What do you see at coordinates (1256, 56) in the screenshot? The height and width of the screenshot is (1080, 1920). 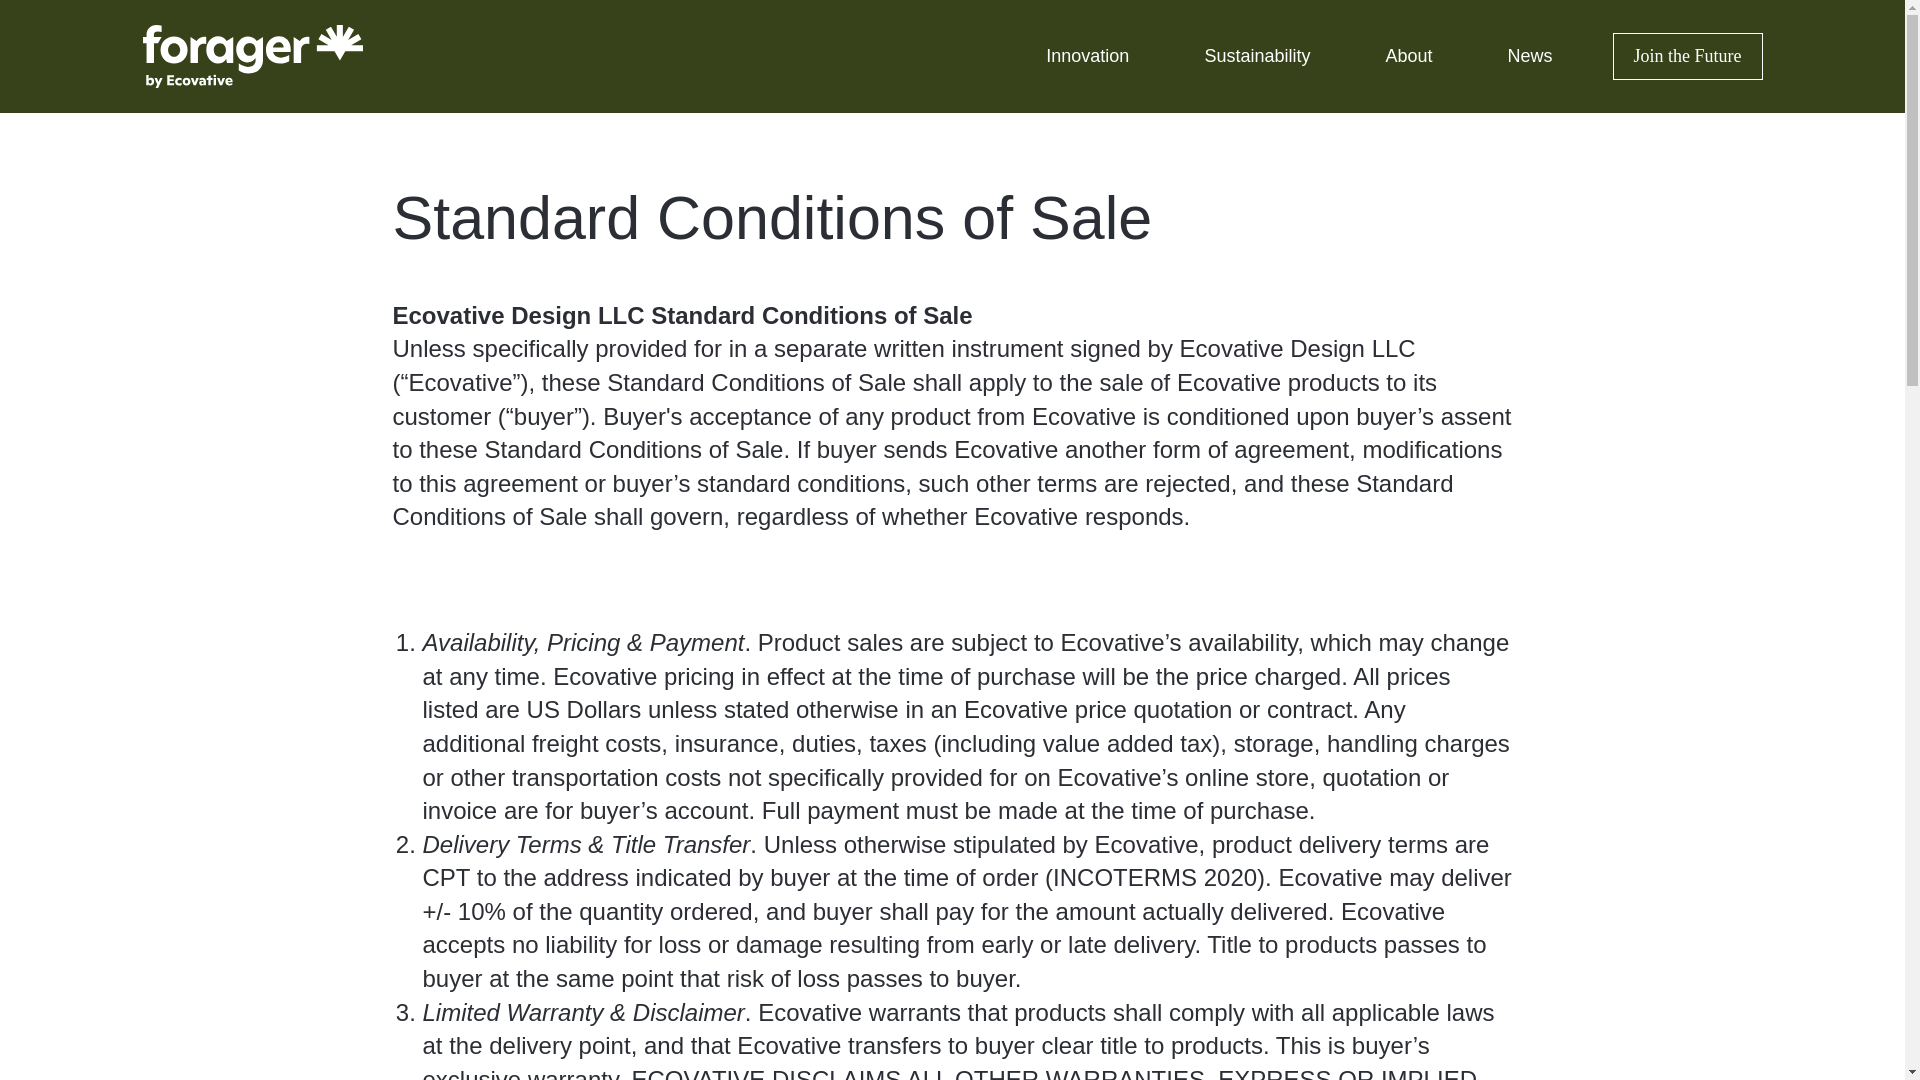 I see `Sustainability` at bounding box center [1256, 56].